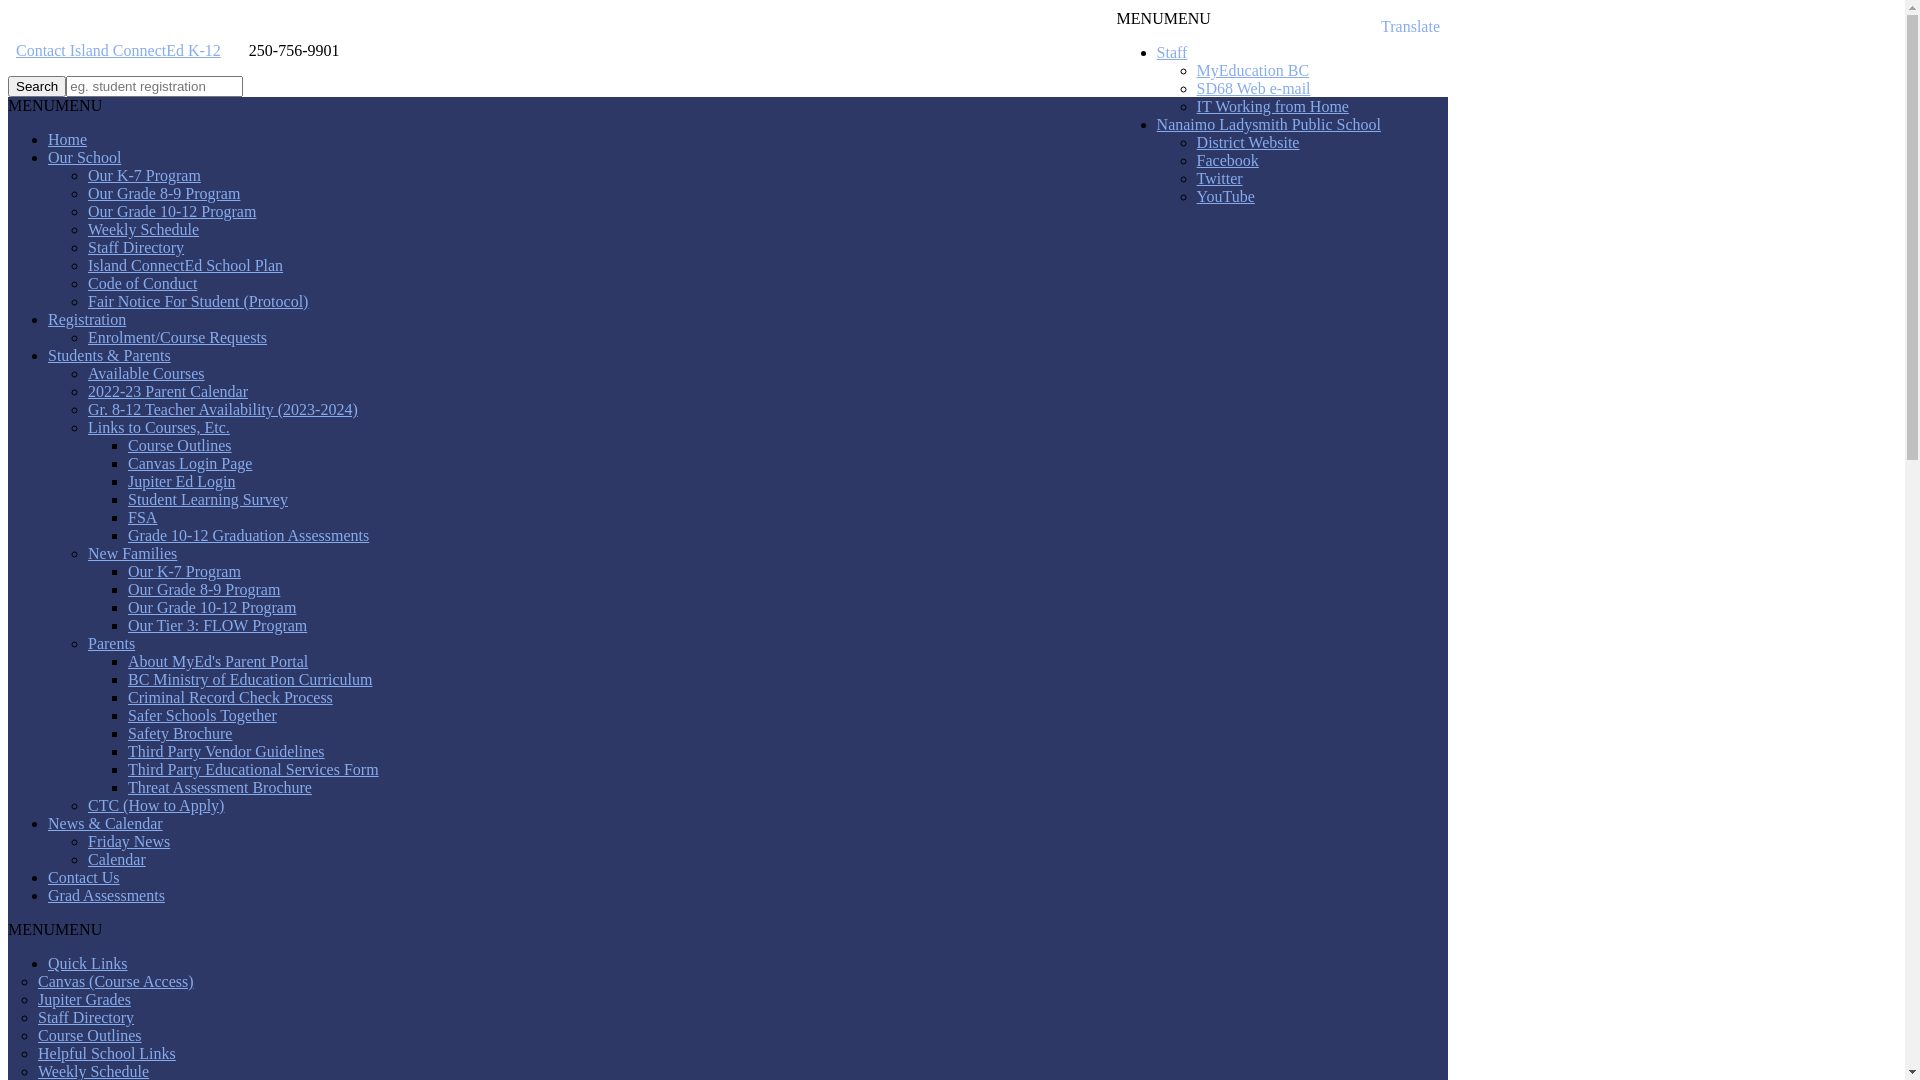  Describe the element at coordinates (184, 572) in the screenshot. I see `Our K-7 Program` at that location.